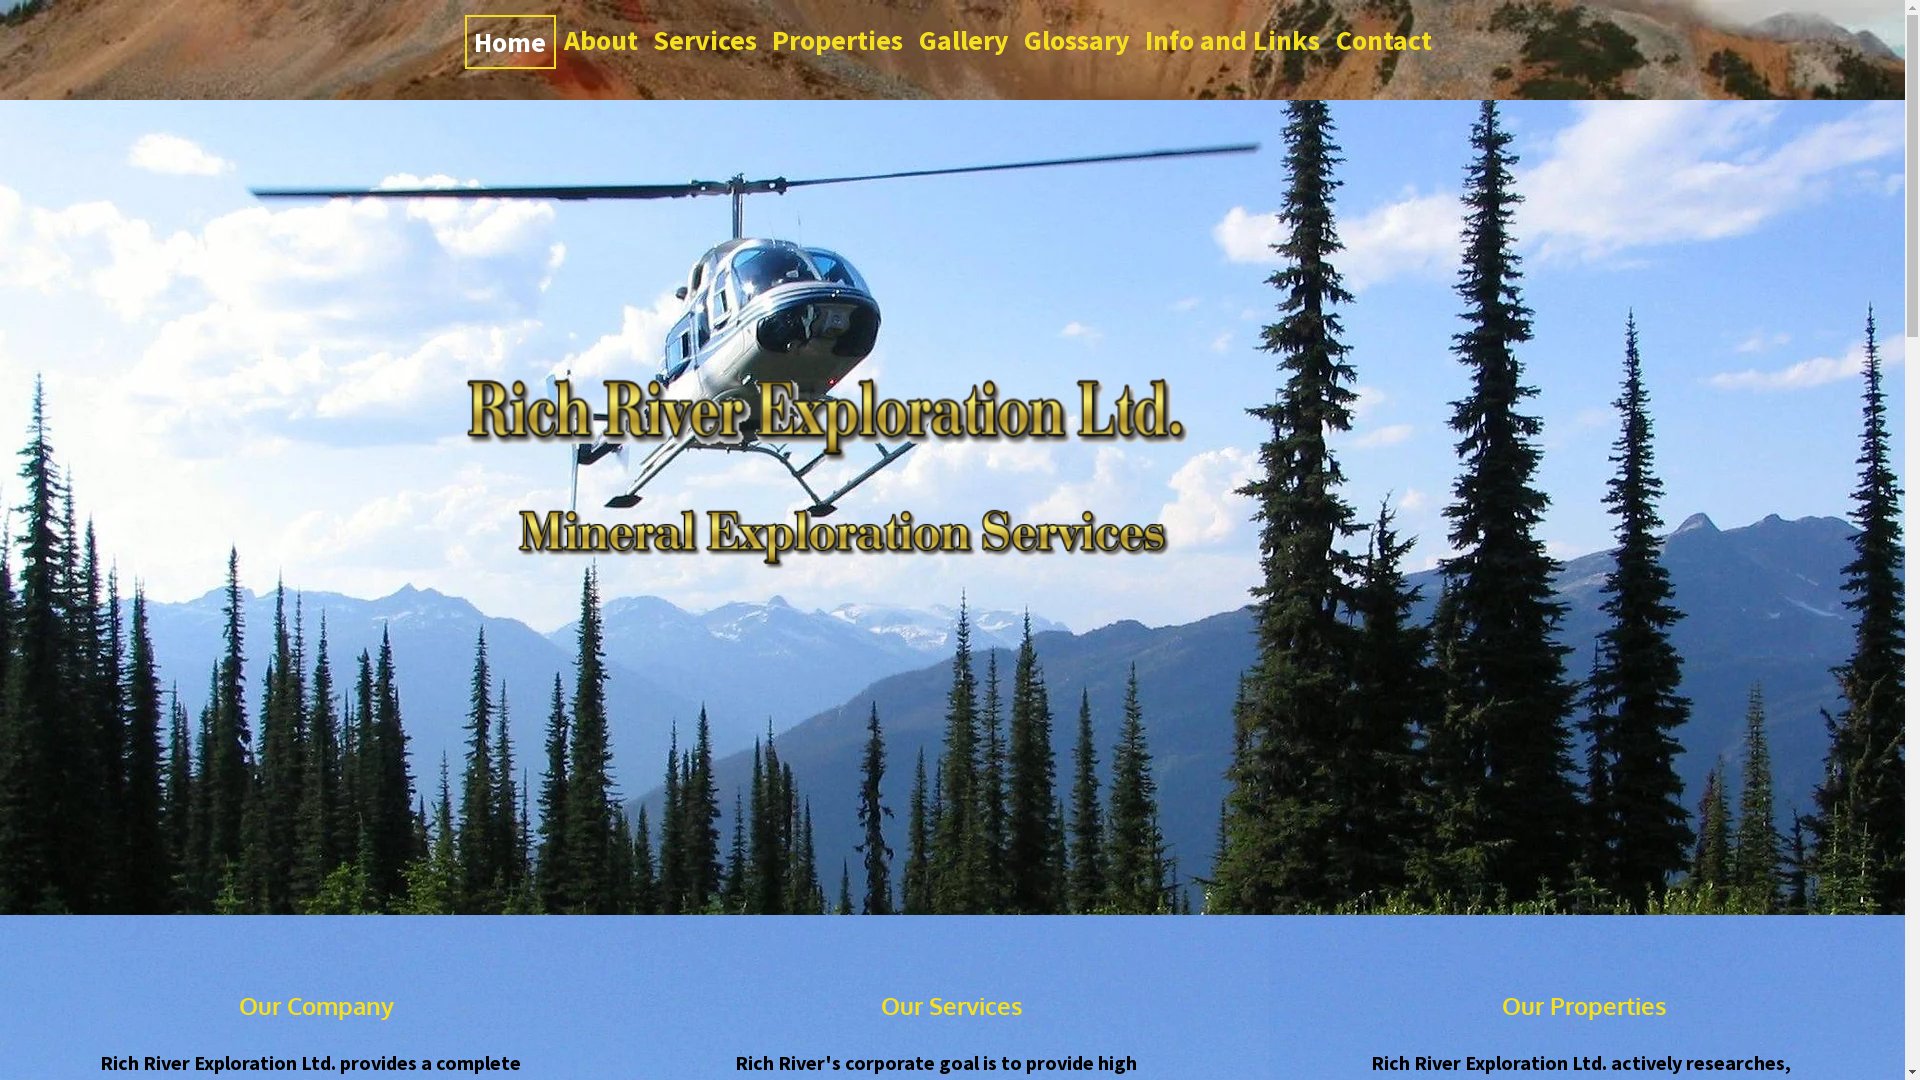 The height and width of the screenshot is (1080, 1920). Describe the element at coordinates (964, 40) in the screenshot. I see `Gallery` at that location.